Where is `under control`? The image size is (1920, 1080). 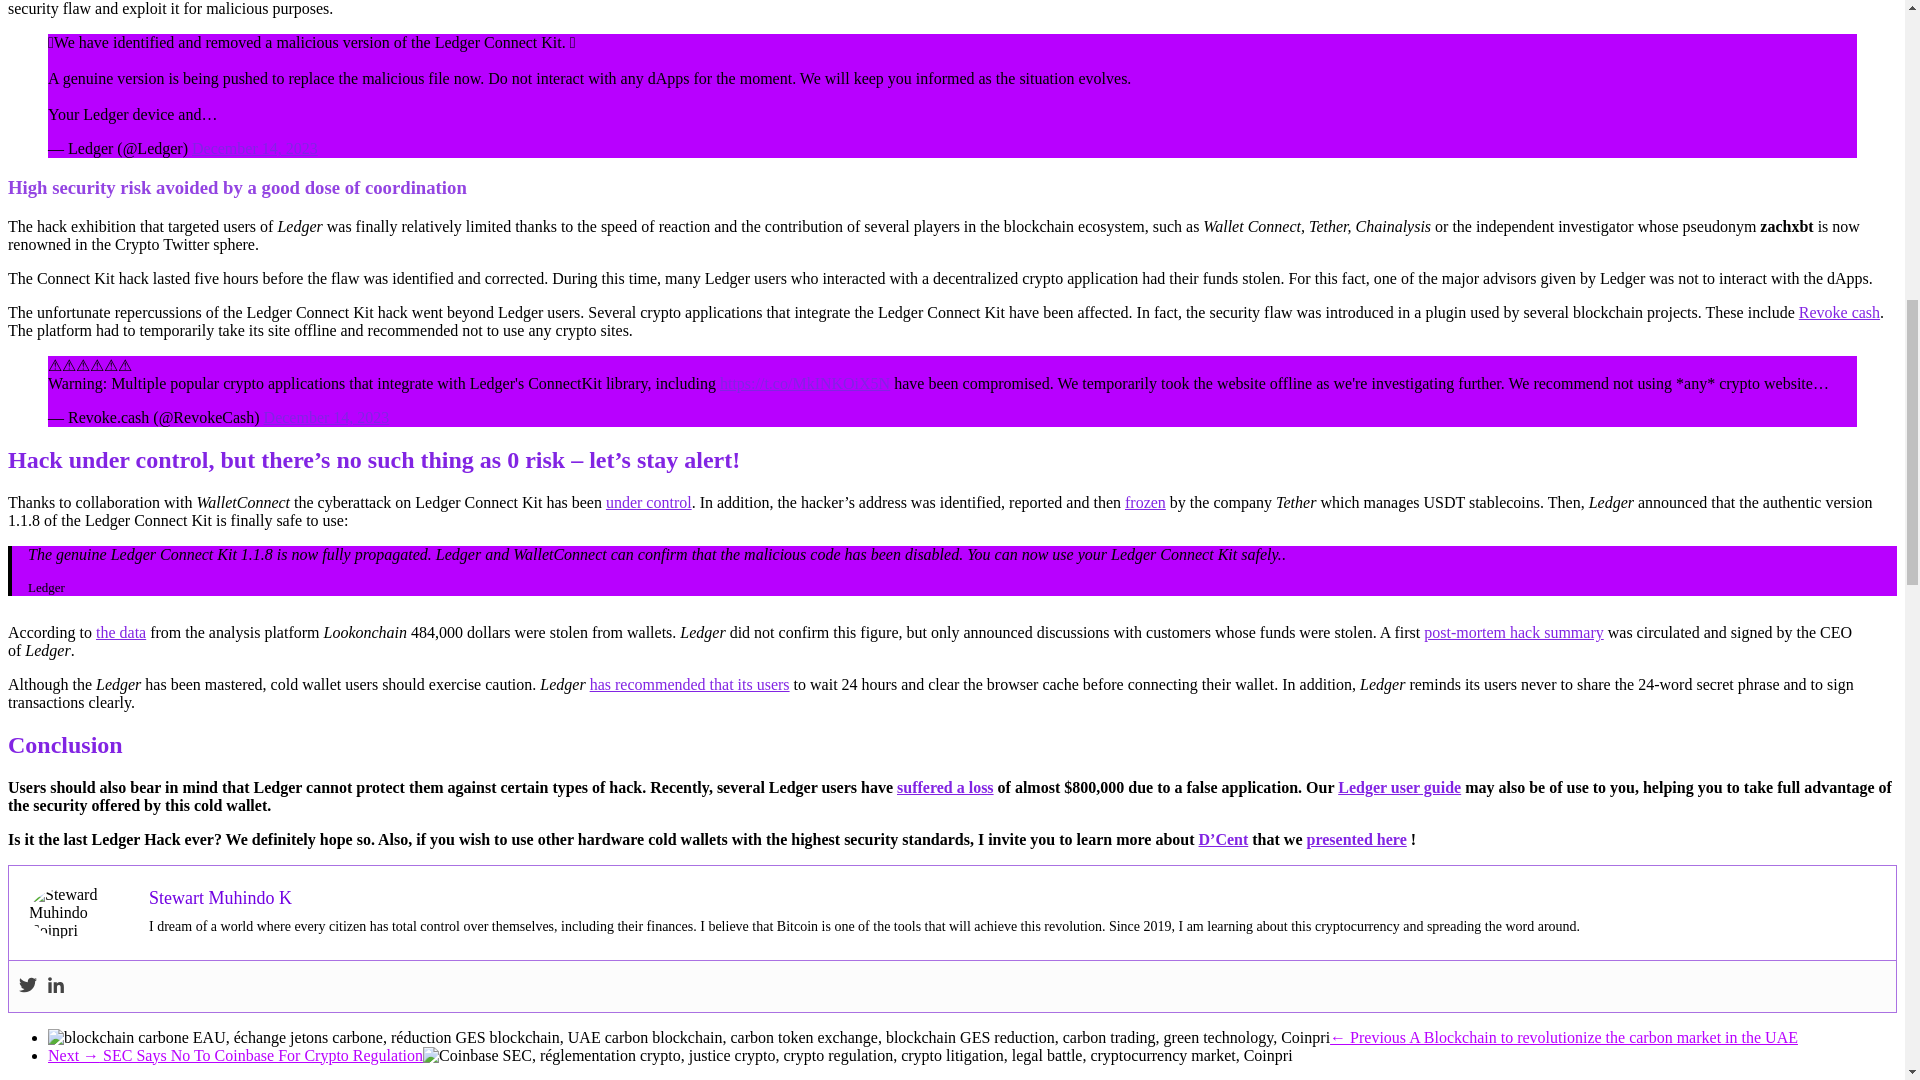 under control is located at coordinates (648, 502).